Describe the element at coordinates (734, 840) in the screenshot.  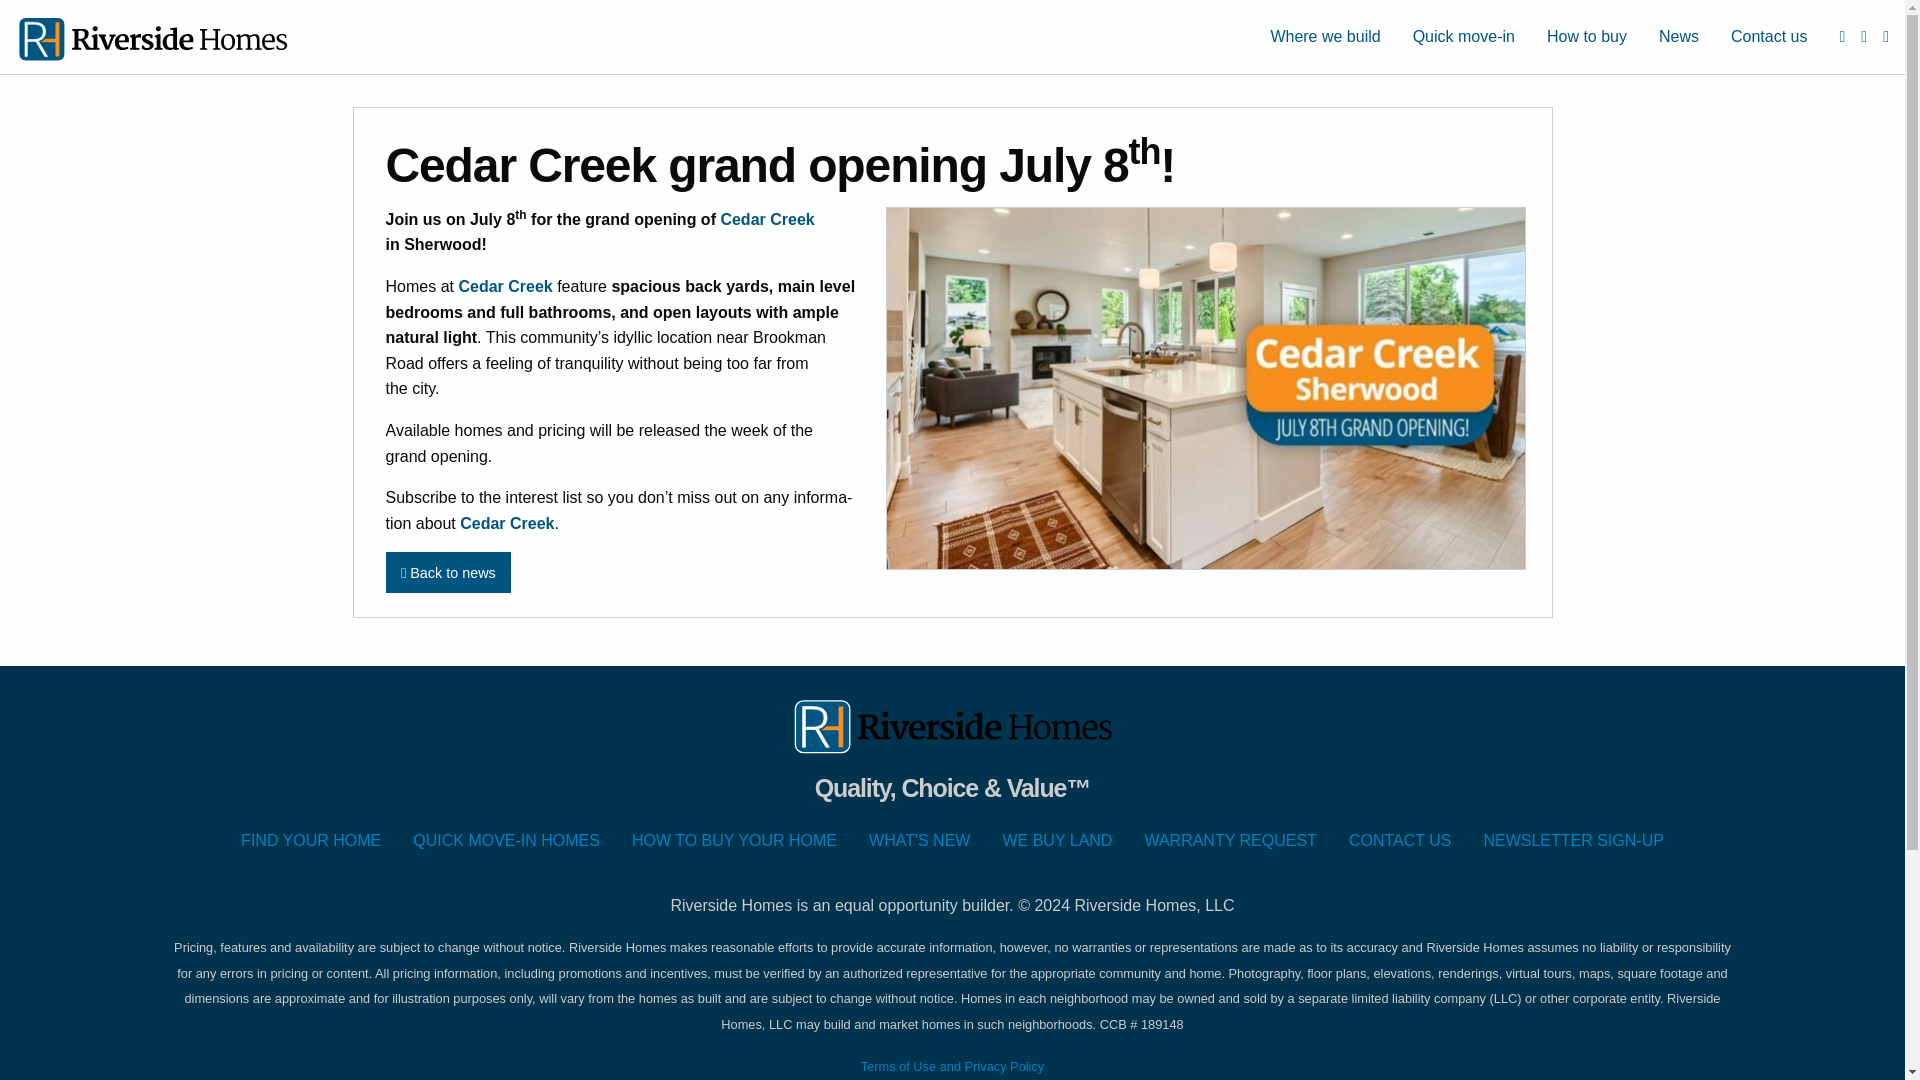
I see `HOW TO BUY YOUR HOME` at that location.